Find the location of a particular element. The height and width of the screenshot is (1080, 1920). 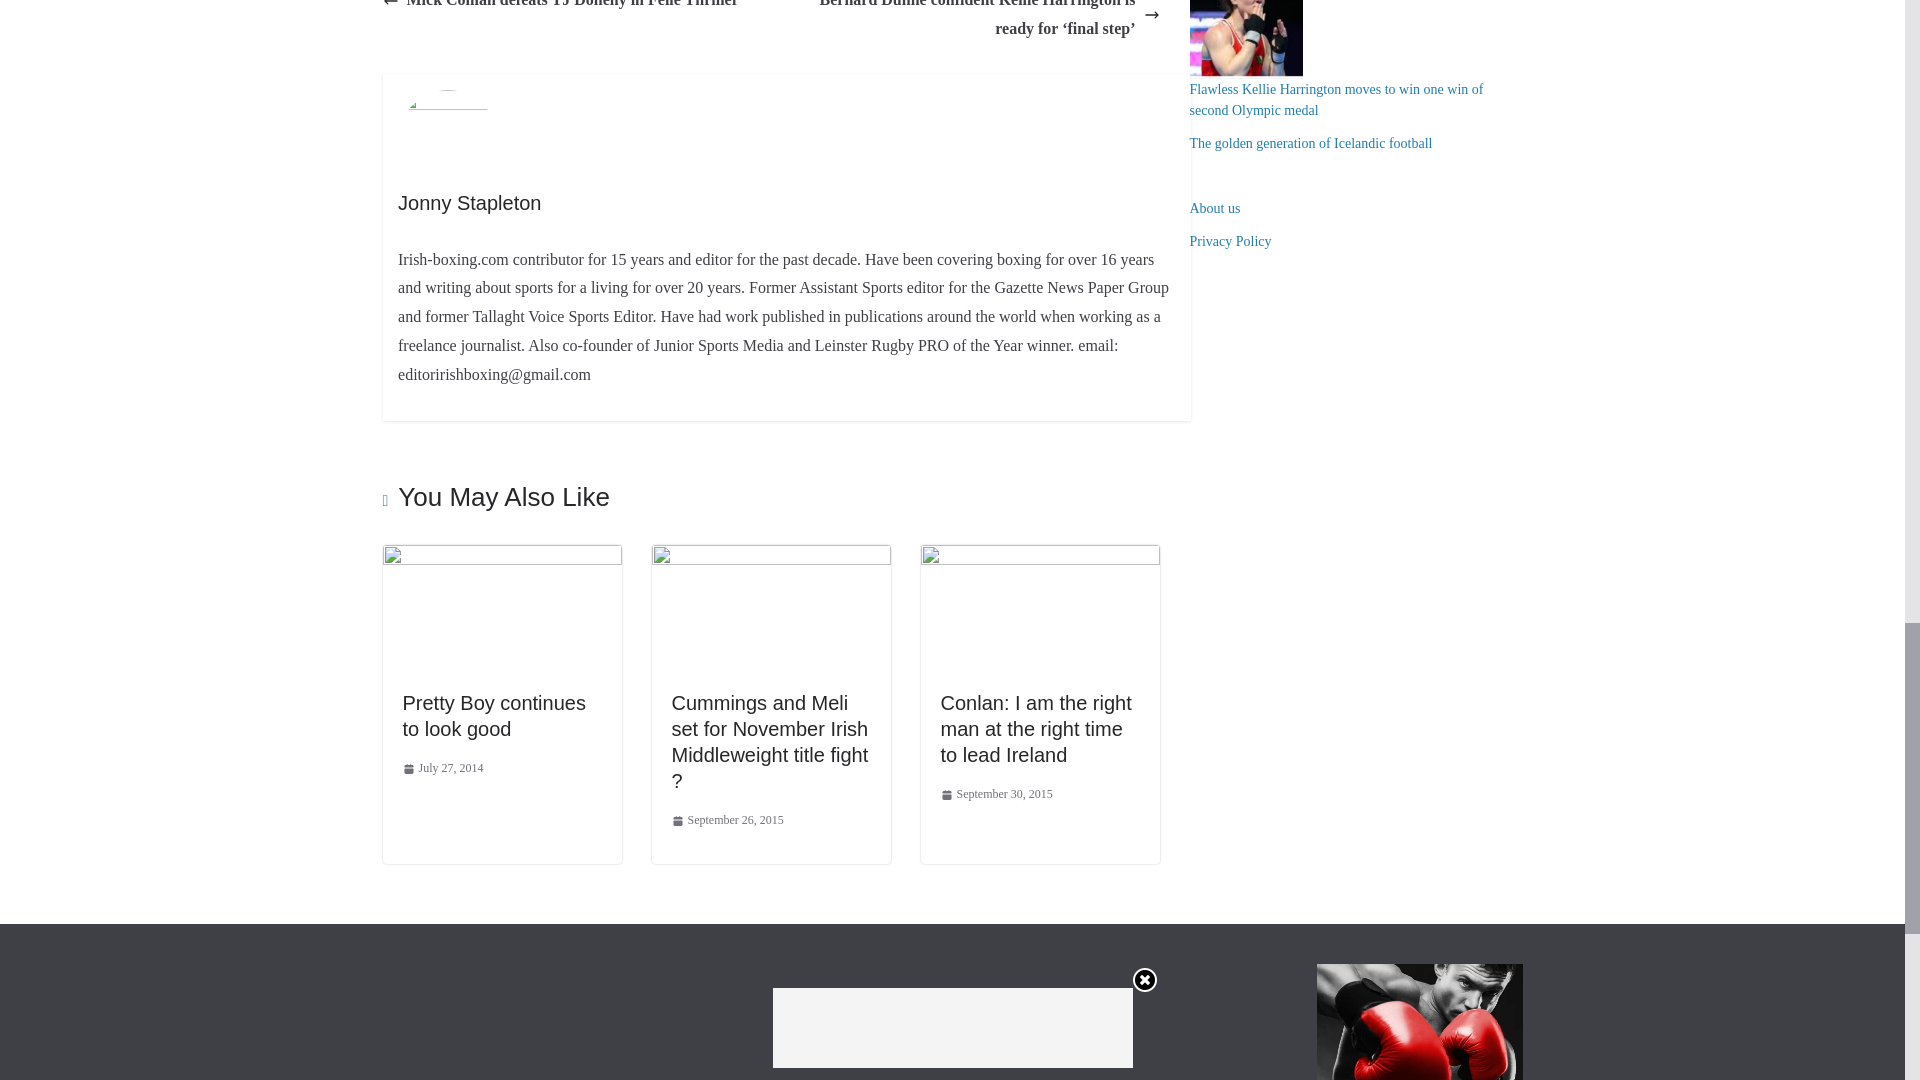

Conlan: I am the right man at the right time to lead Ireland is located at coordinates (1035, 728).